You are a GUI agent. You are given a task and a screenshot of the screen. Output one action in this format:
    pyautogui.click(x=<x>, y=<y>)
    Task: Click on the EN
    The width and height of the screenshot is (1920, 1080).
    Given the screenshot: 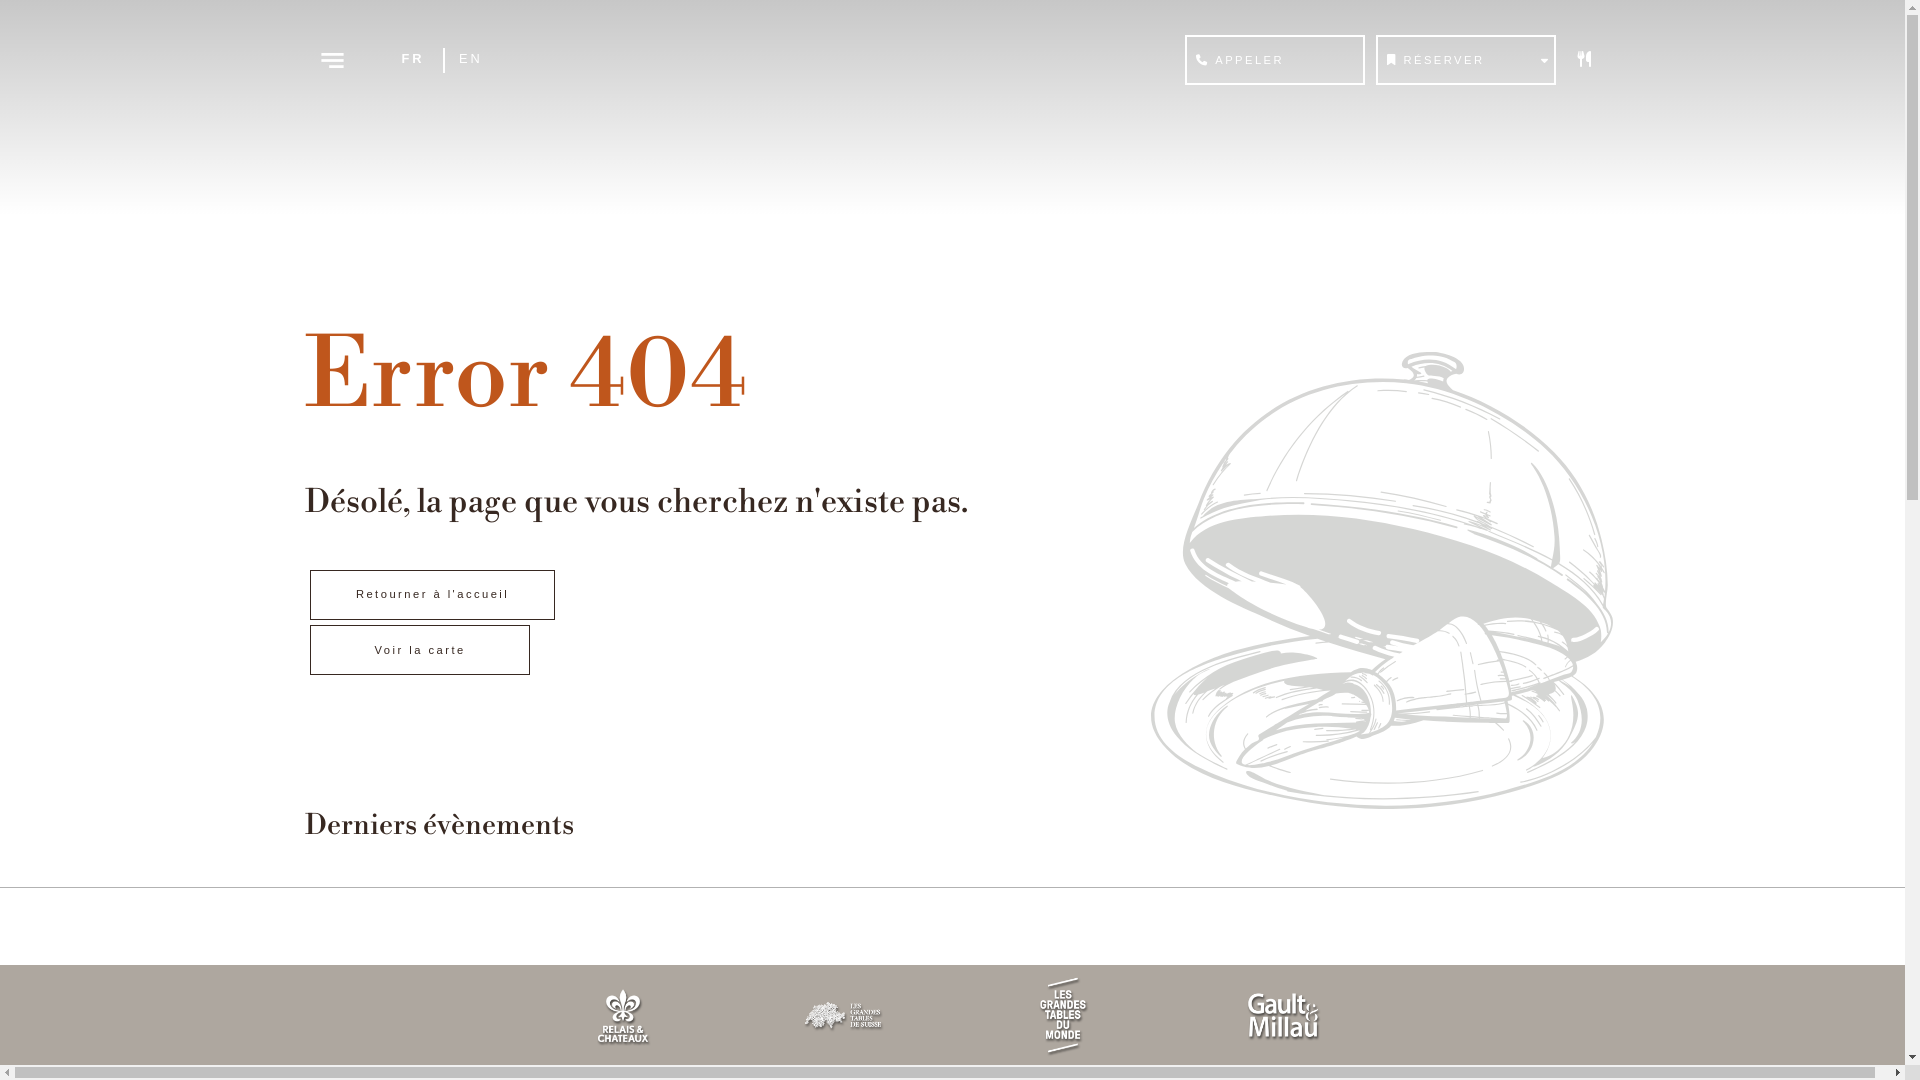 What is the action you would take?
    pyautogui.click(x=471, y=60)
    